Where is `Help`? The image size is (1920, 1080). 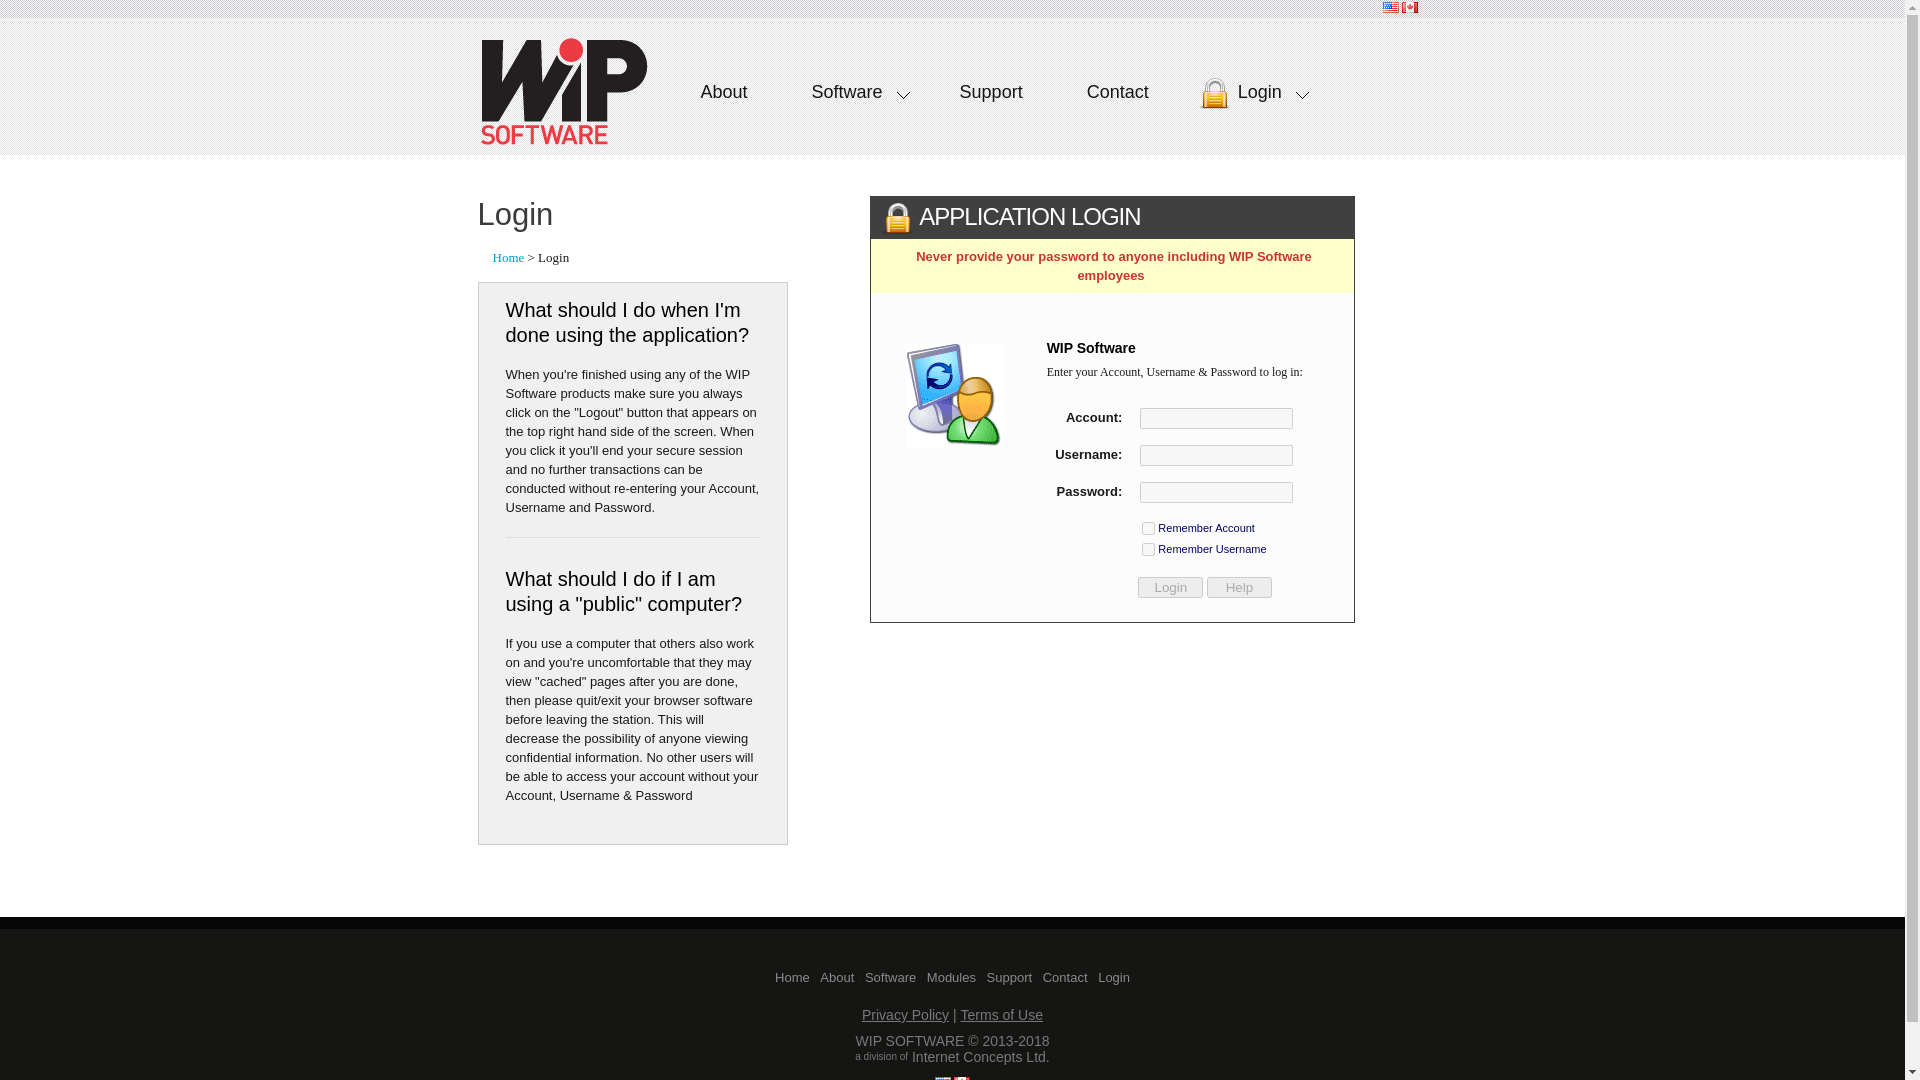 Help is located at coordinates (1239, 587).